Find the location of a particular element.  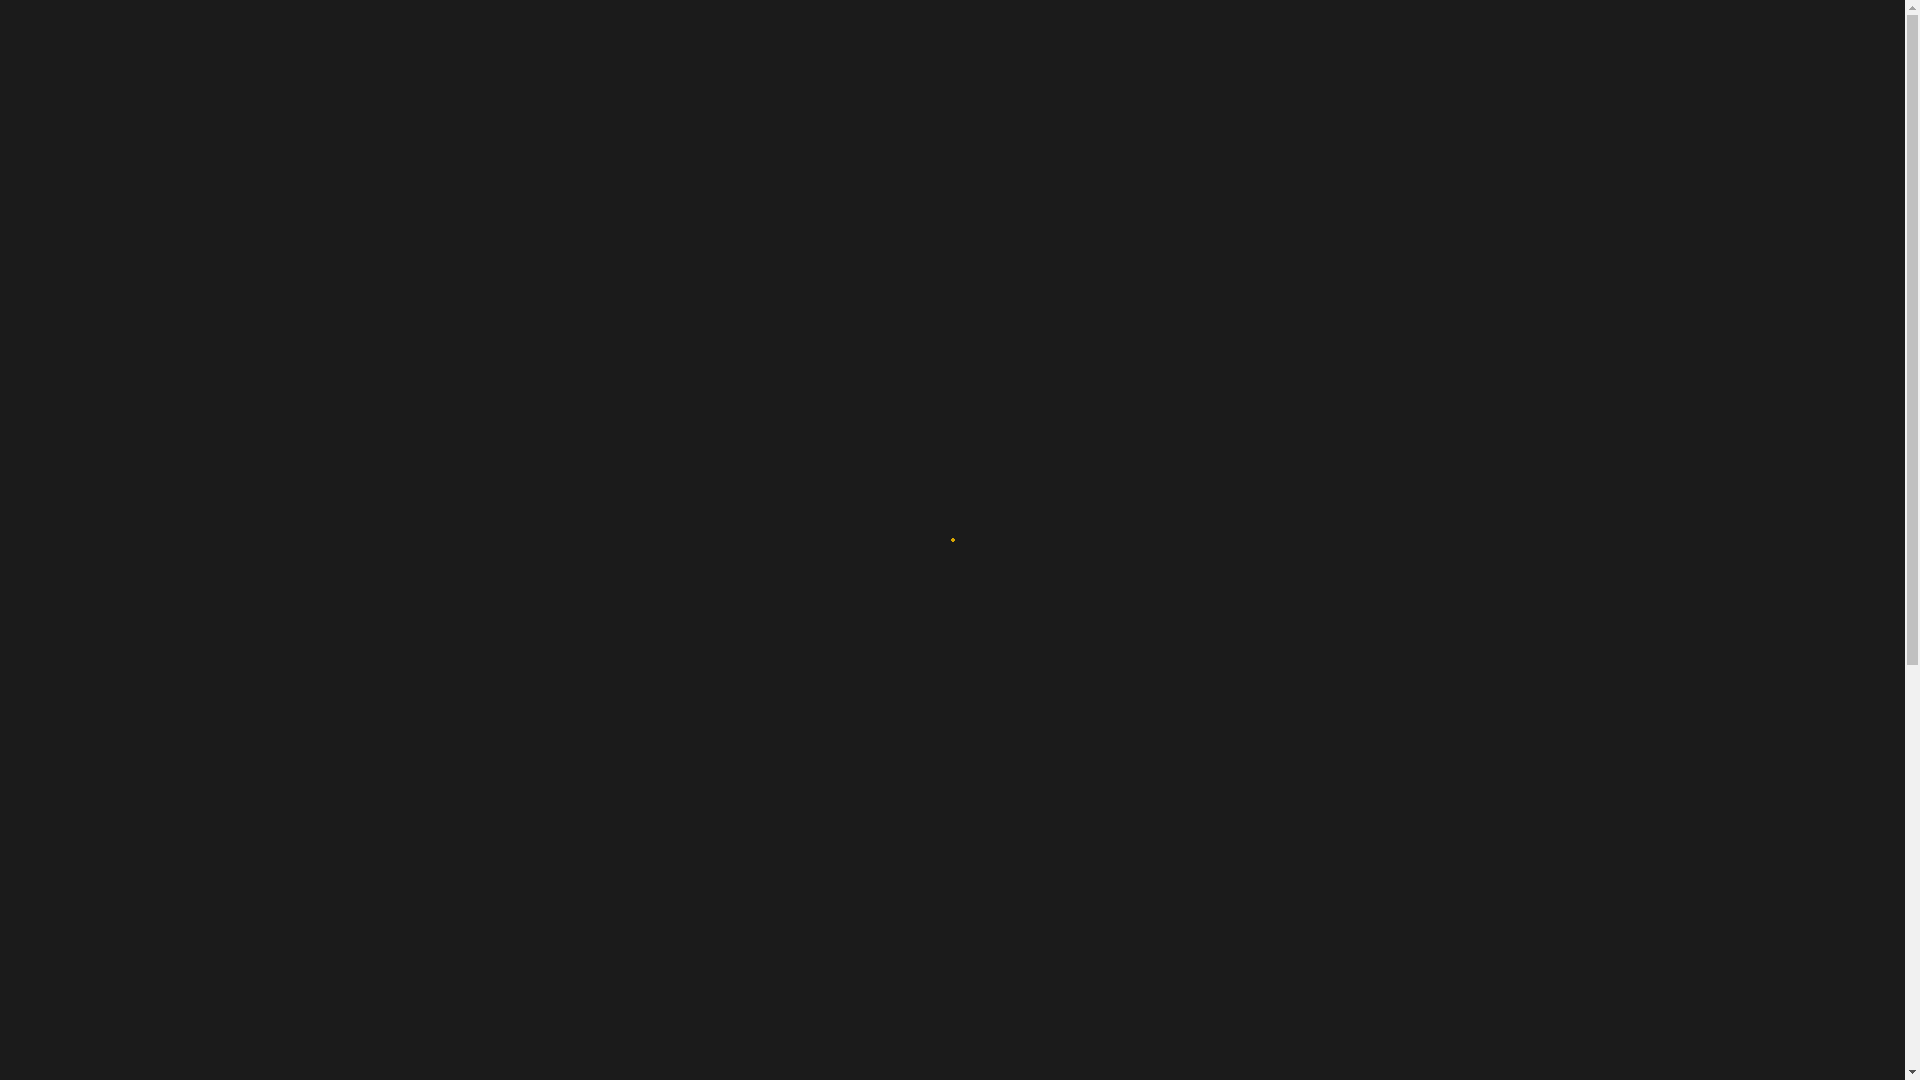

BOEK EEN SPEL is located at coordinates (986, 248).